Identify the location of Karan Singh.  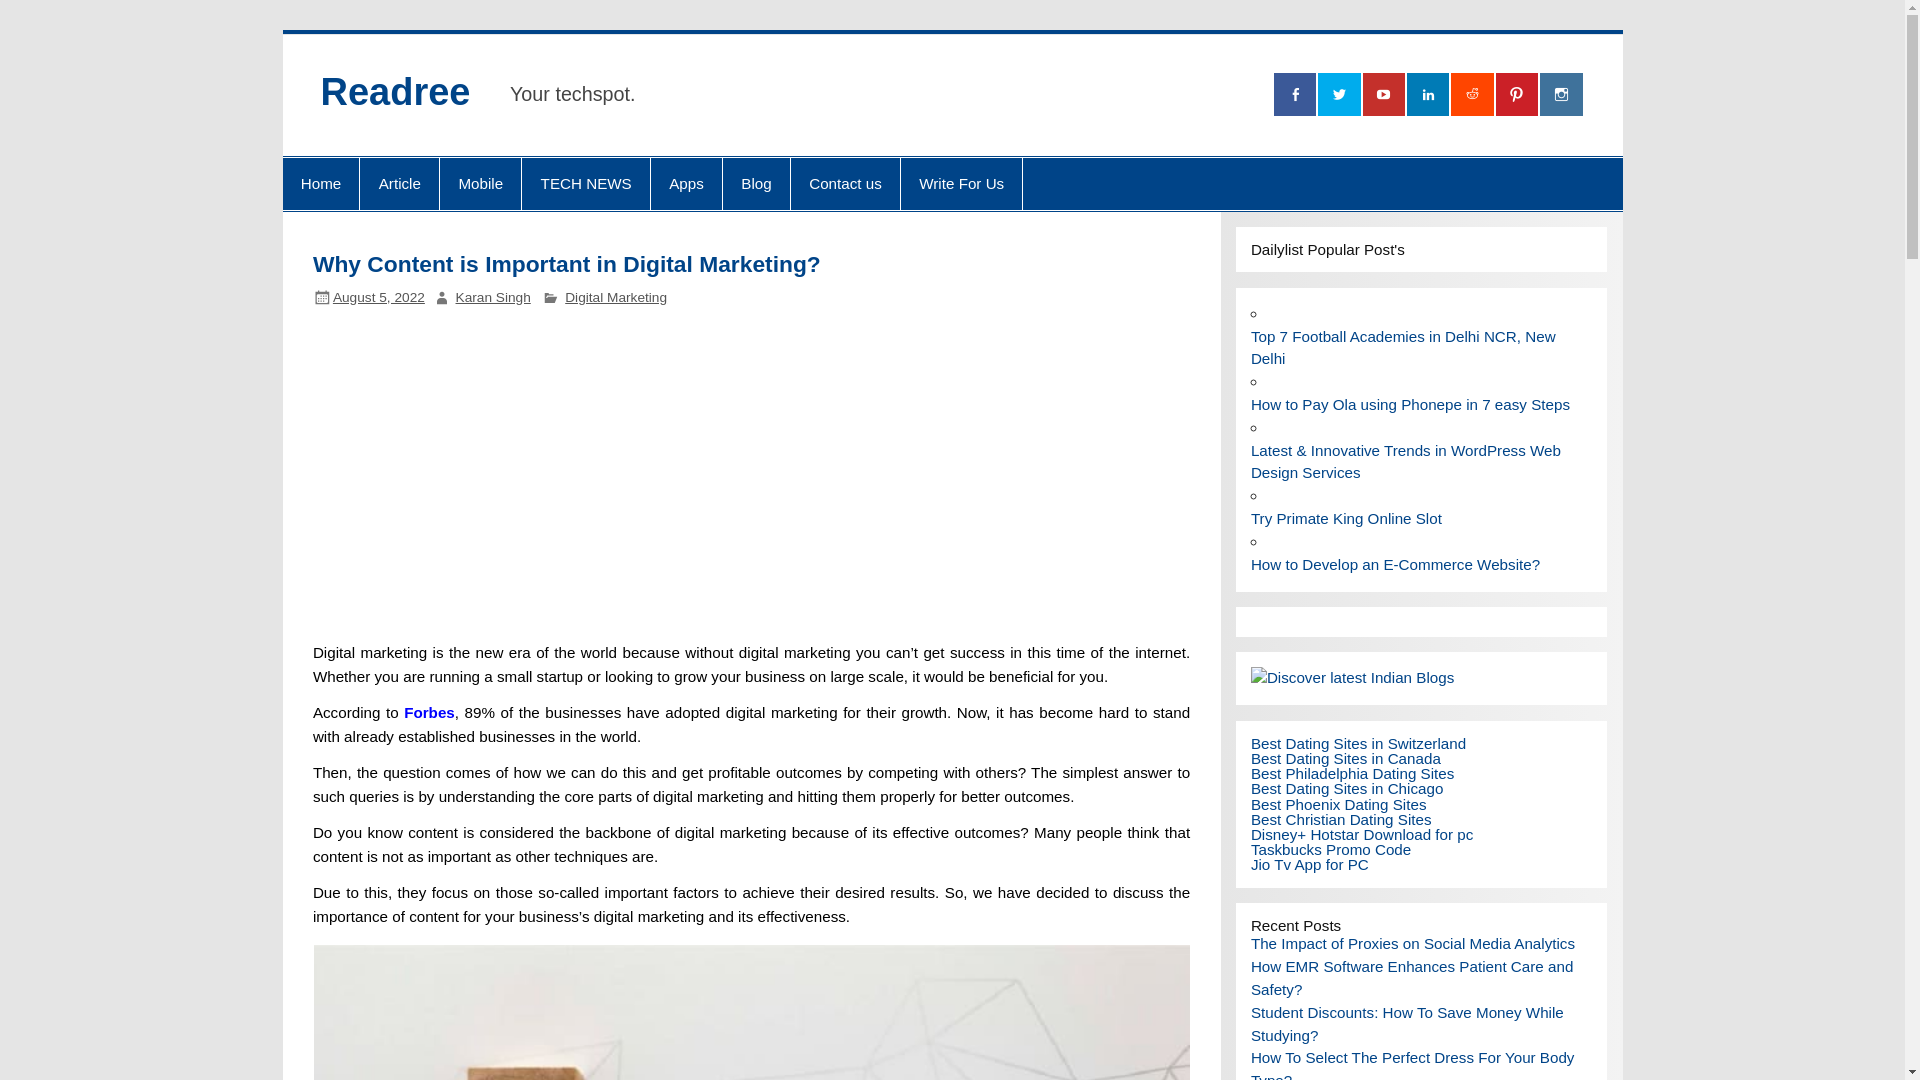
(494, 297).